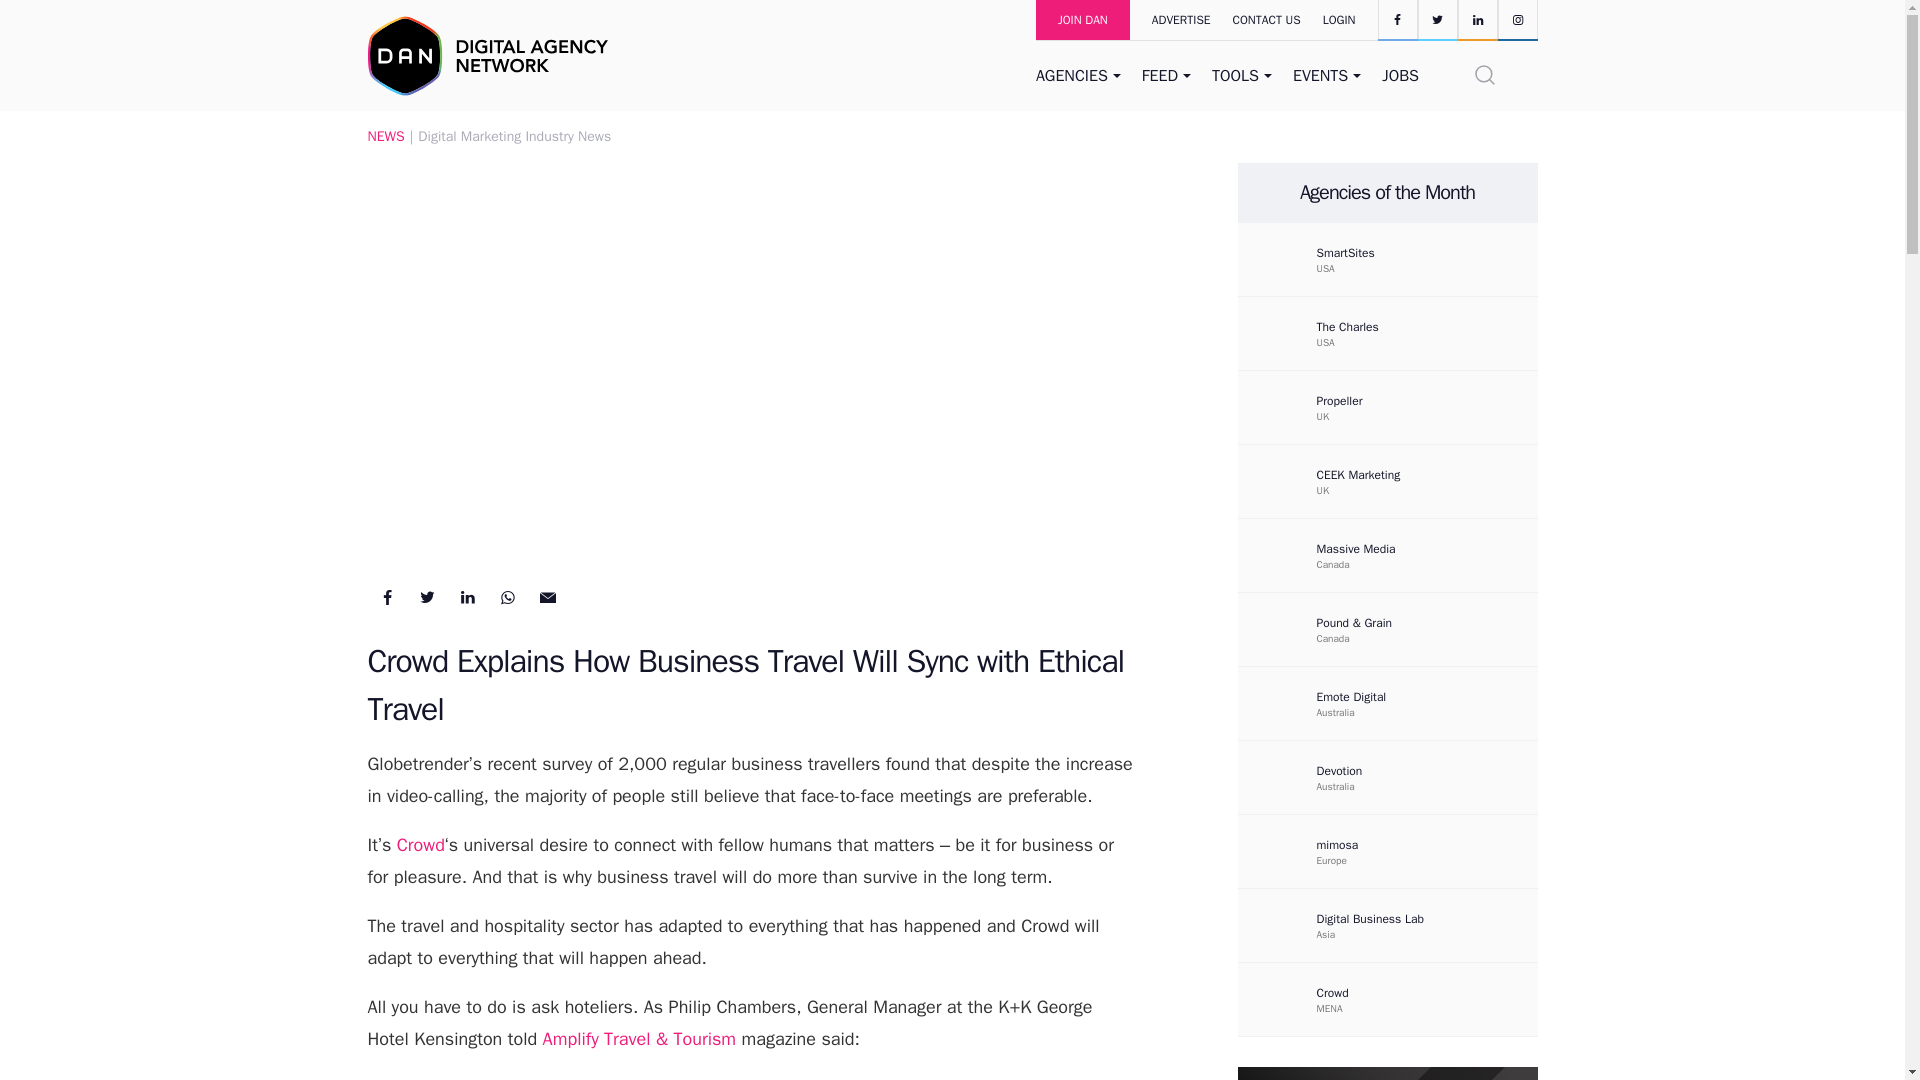  I want to click on SmartSites, so click(1403, 253).